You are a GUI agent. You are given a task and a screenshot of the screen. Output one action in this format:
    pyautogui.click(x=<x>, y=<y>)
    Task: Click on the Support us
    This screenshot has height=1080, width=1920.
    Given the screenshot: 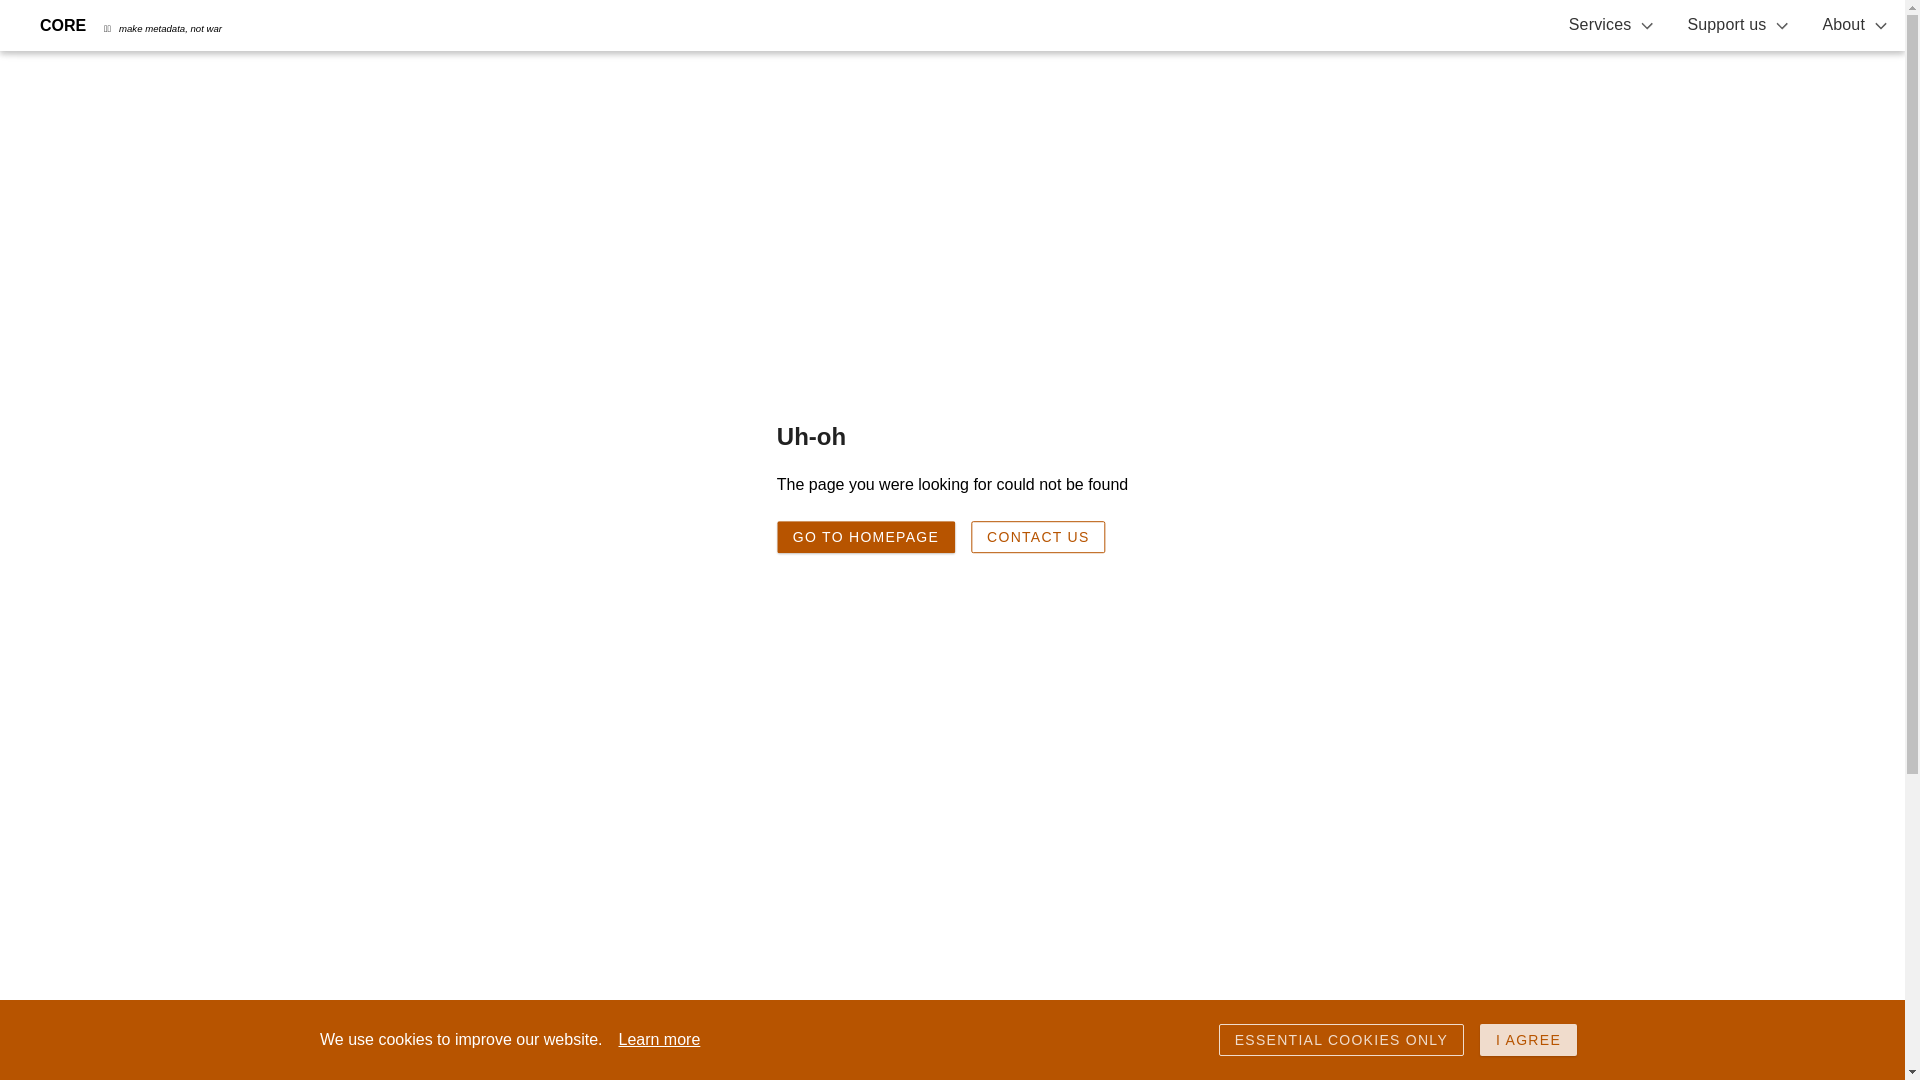 What is the action you would take?
    pyautogui.click(x=1738, y=25)
    